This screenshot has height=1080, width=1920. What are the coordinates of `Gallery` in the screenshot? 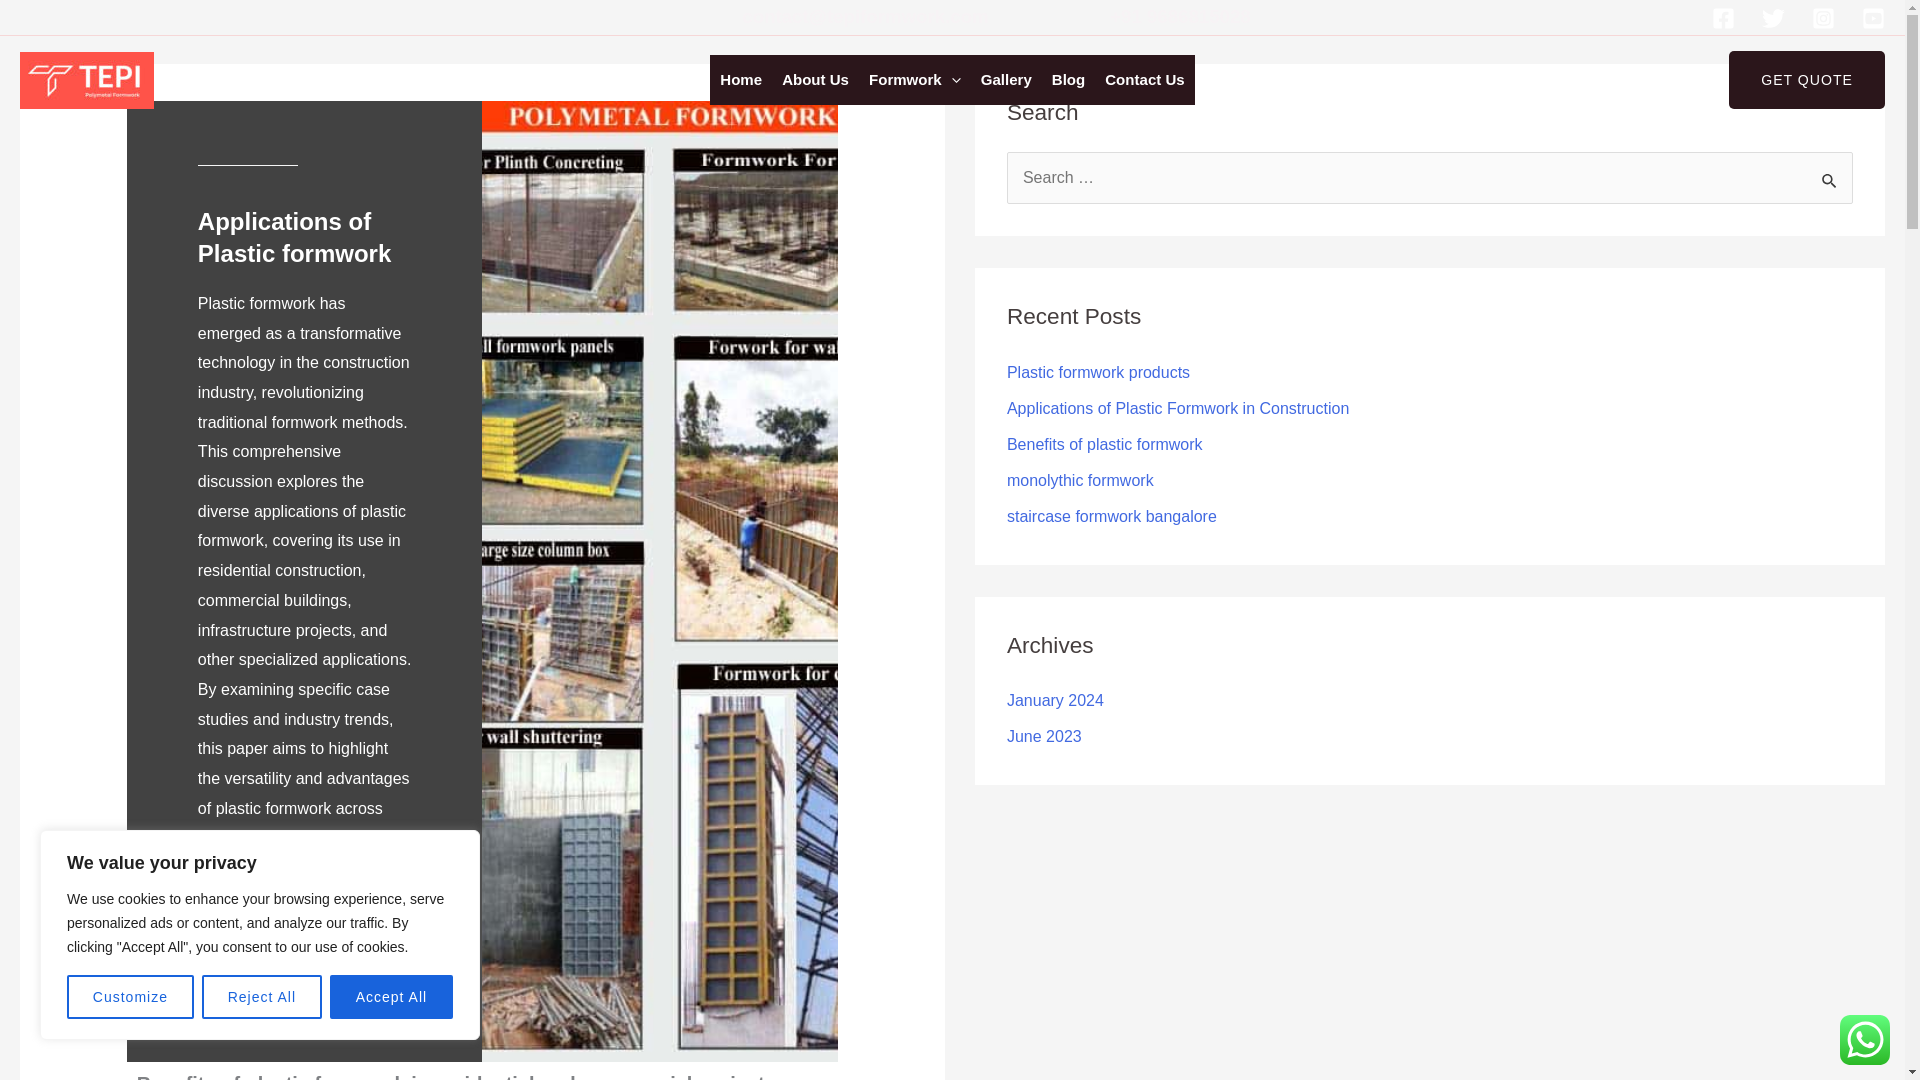 It's located at (1006, 80).